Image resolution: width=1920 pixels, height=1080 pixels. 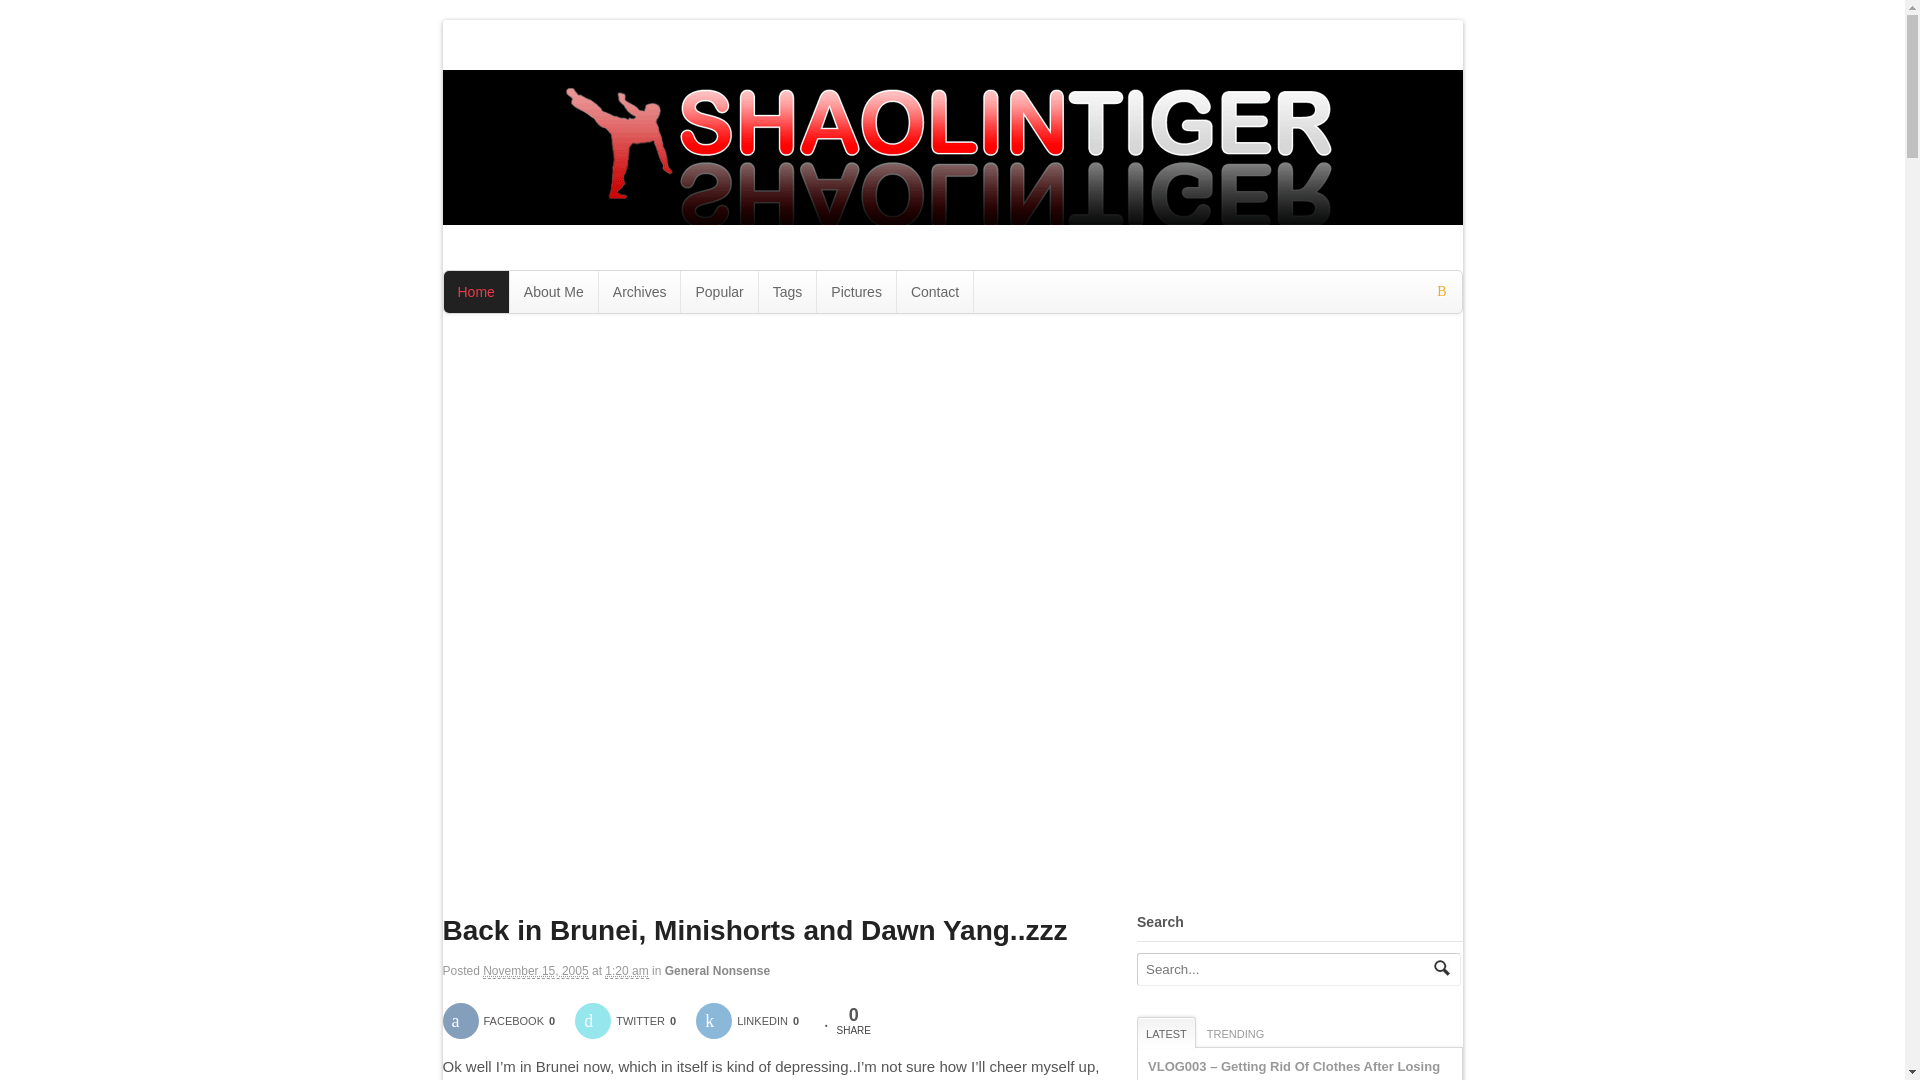 I want to click on Share on Facebook, so click(x=506, y=1020).